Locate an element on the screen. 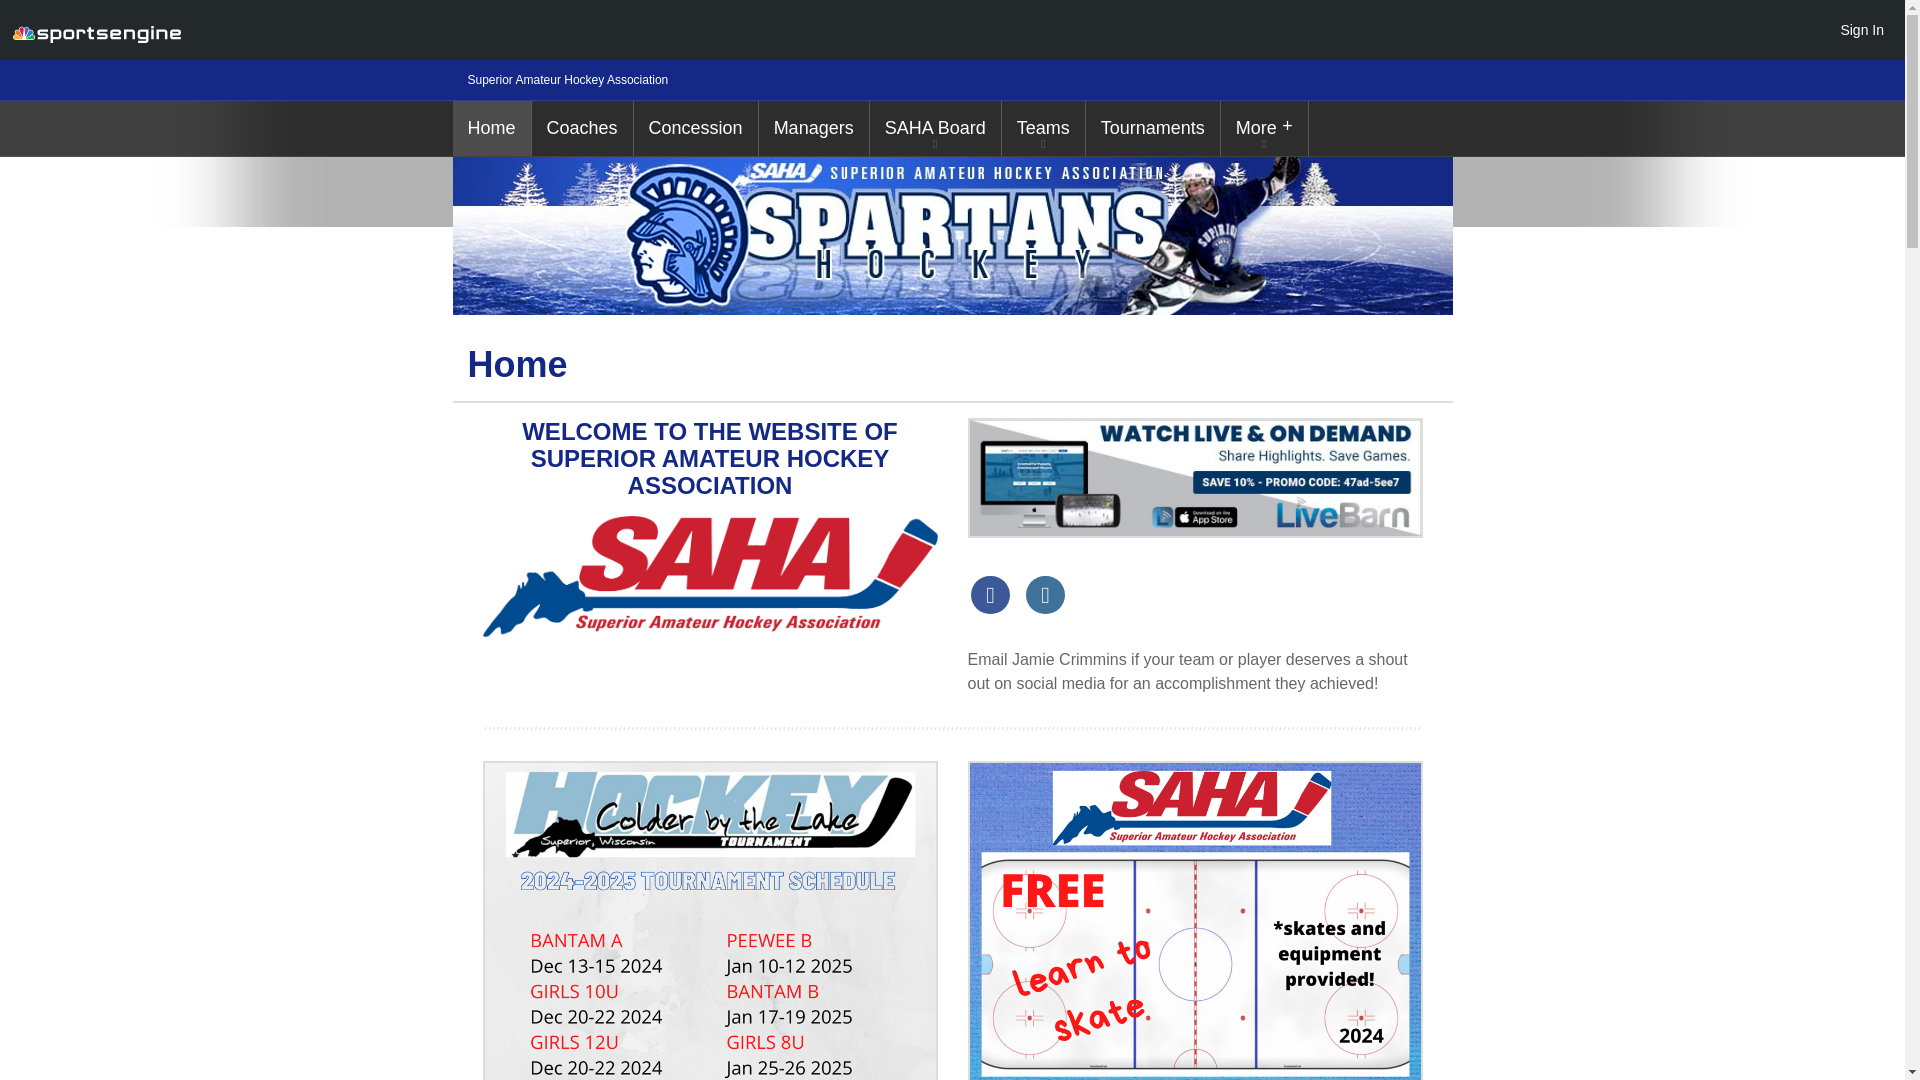 This screenshot has height=1080, width=1920. Sign In is located at coordinates (1861, 29).